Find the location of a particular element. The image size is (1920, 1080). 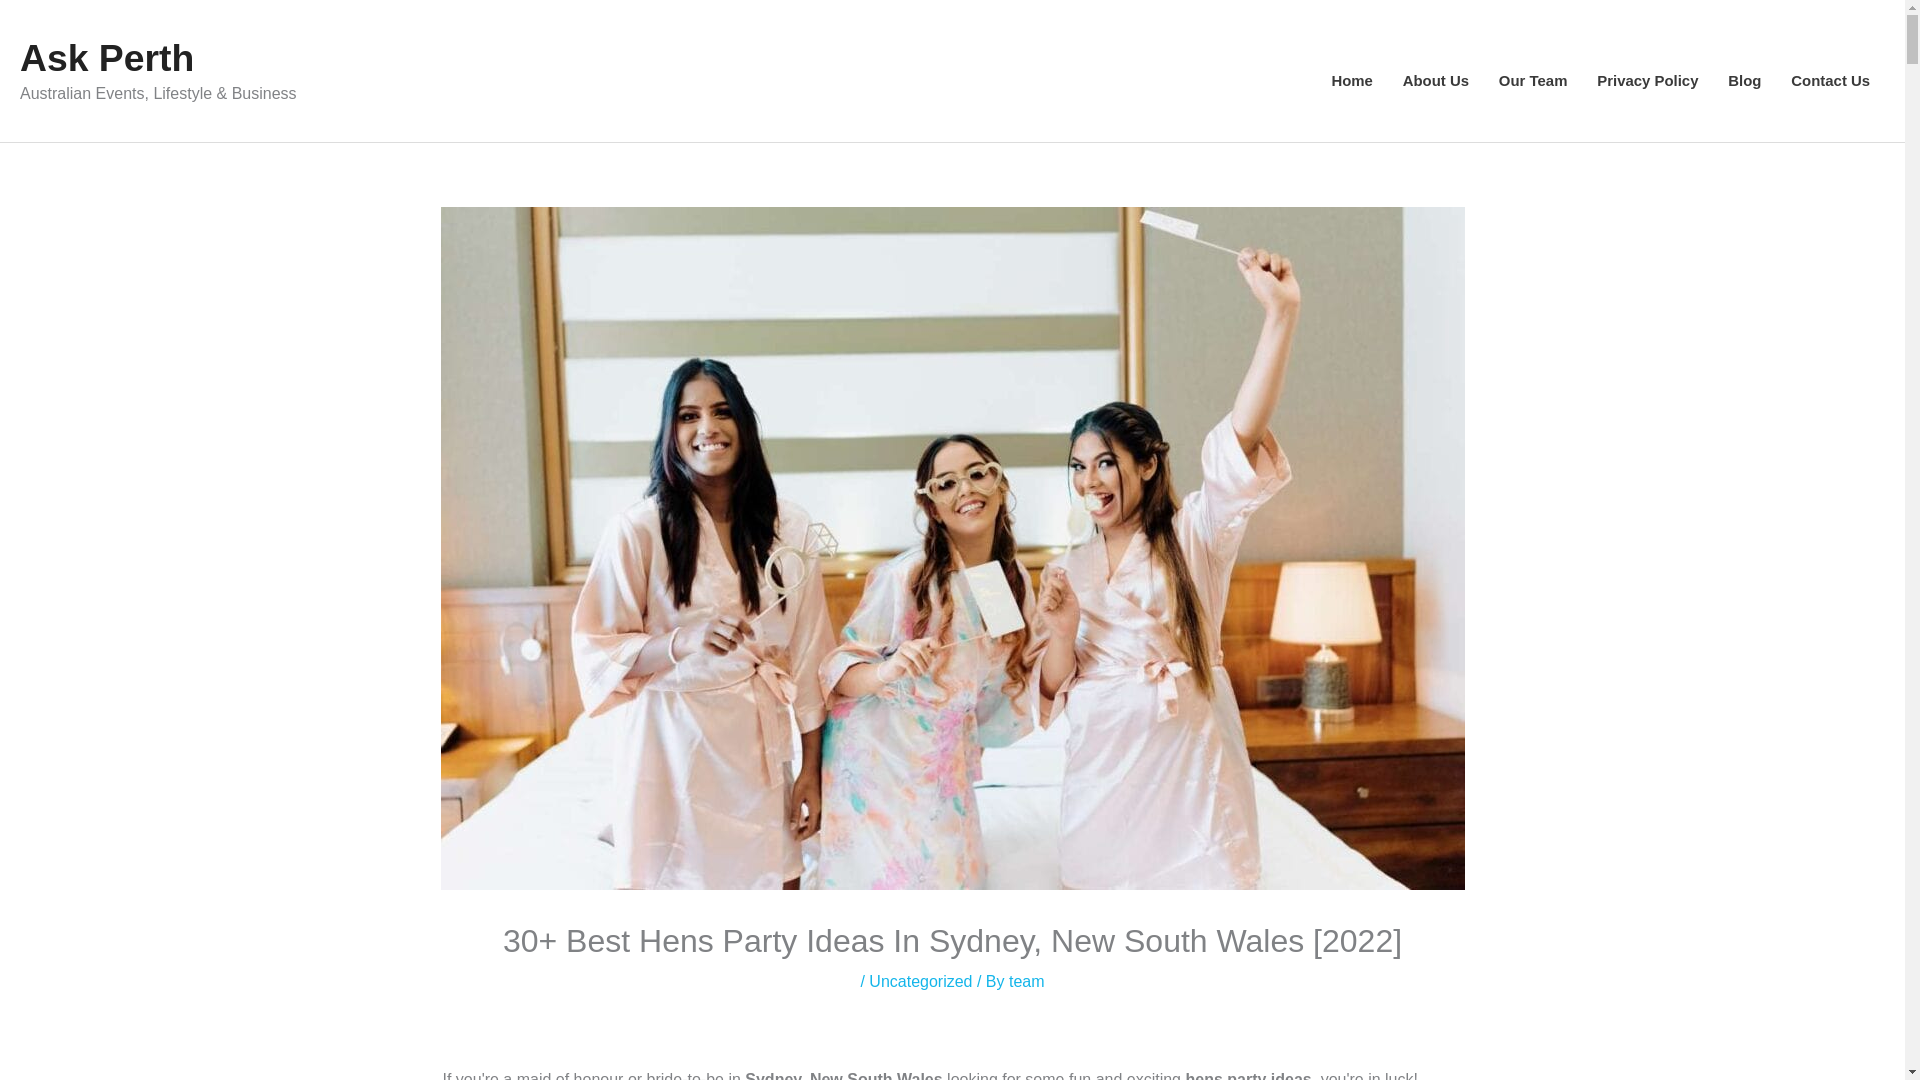

About Us is located at coordinates (1436, 80).